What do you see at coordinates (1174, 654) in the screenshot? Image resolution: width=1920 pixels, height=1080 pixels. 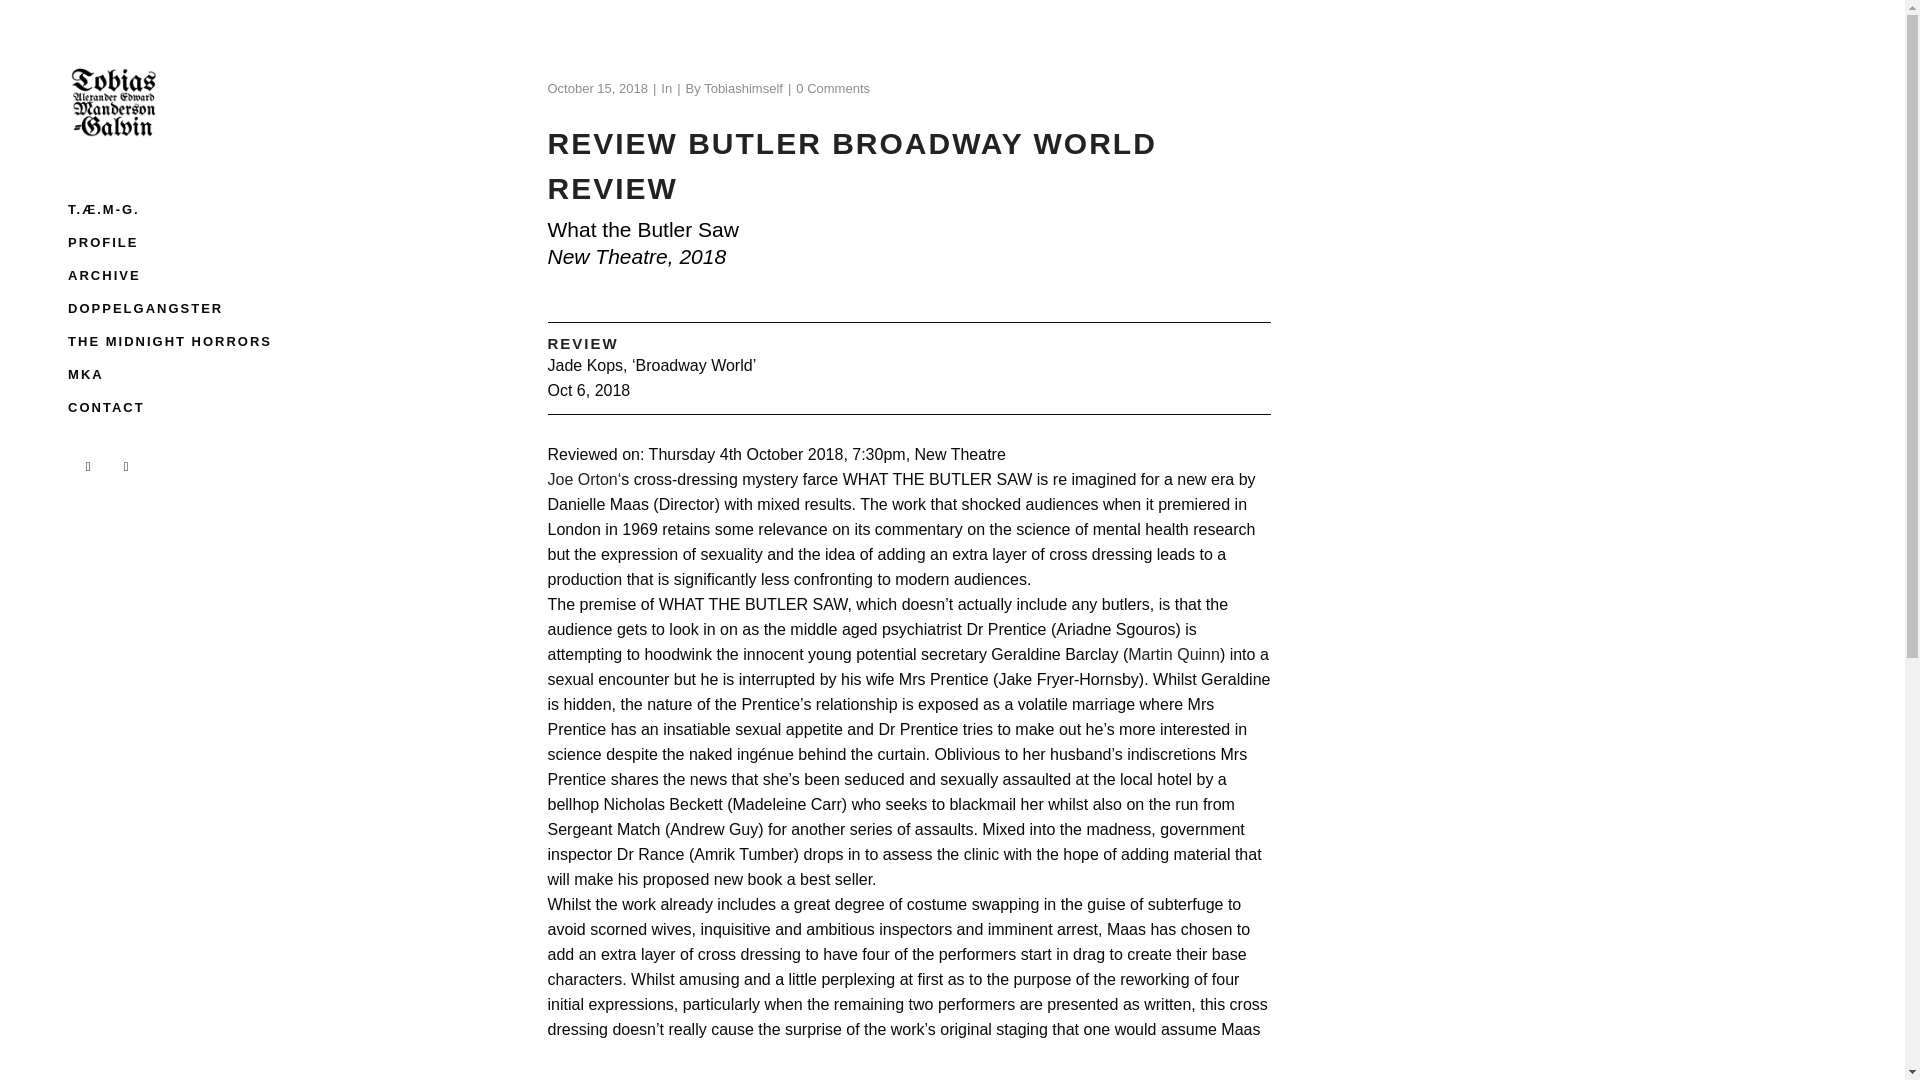 I see `Martin Quinn` at bounding box center [1174, 654].